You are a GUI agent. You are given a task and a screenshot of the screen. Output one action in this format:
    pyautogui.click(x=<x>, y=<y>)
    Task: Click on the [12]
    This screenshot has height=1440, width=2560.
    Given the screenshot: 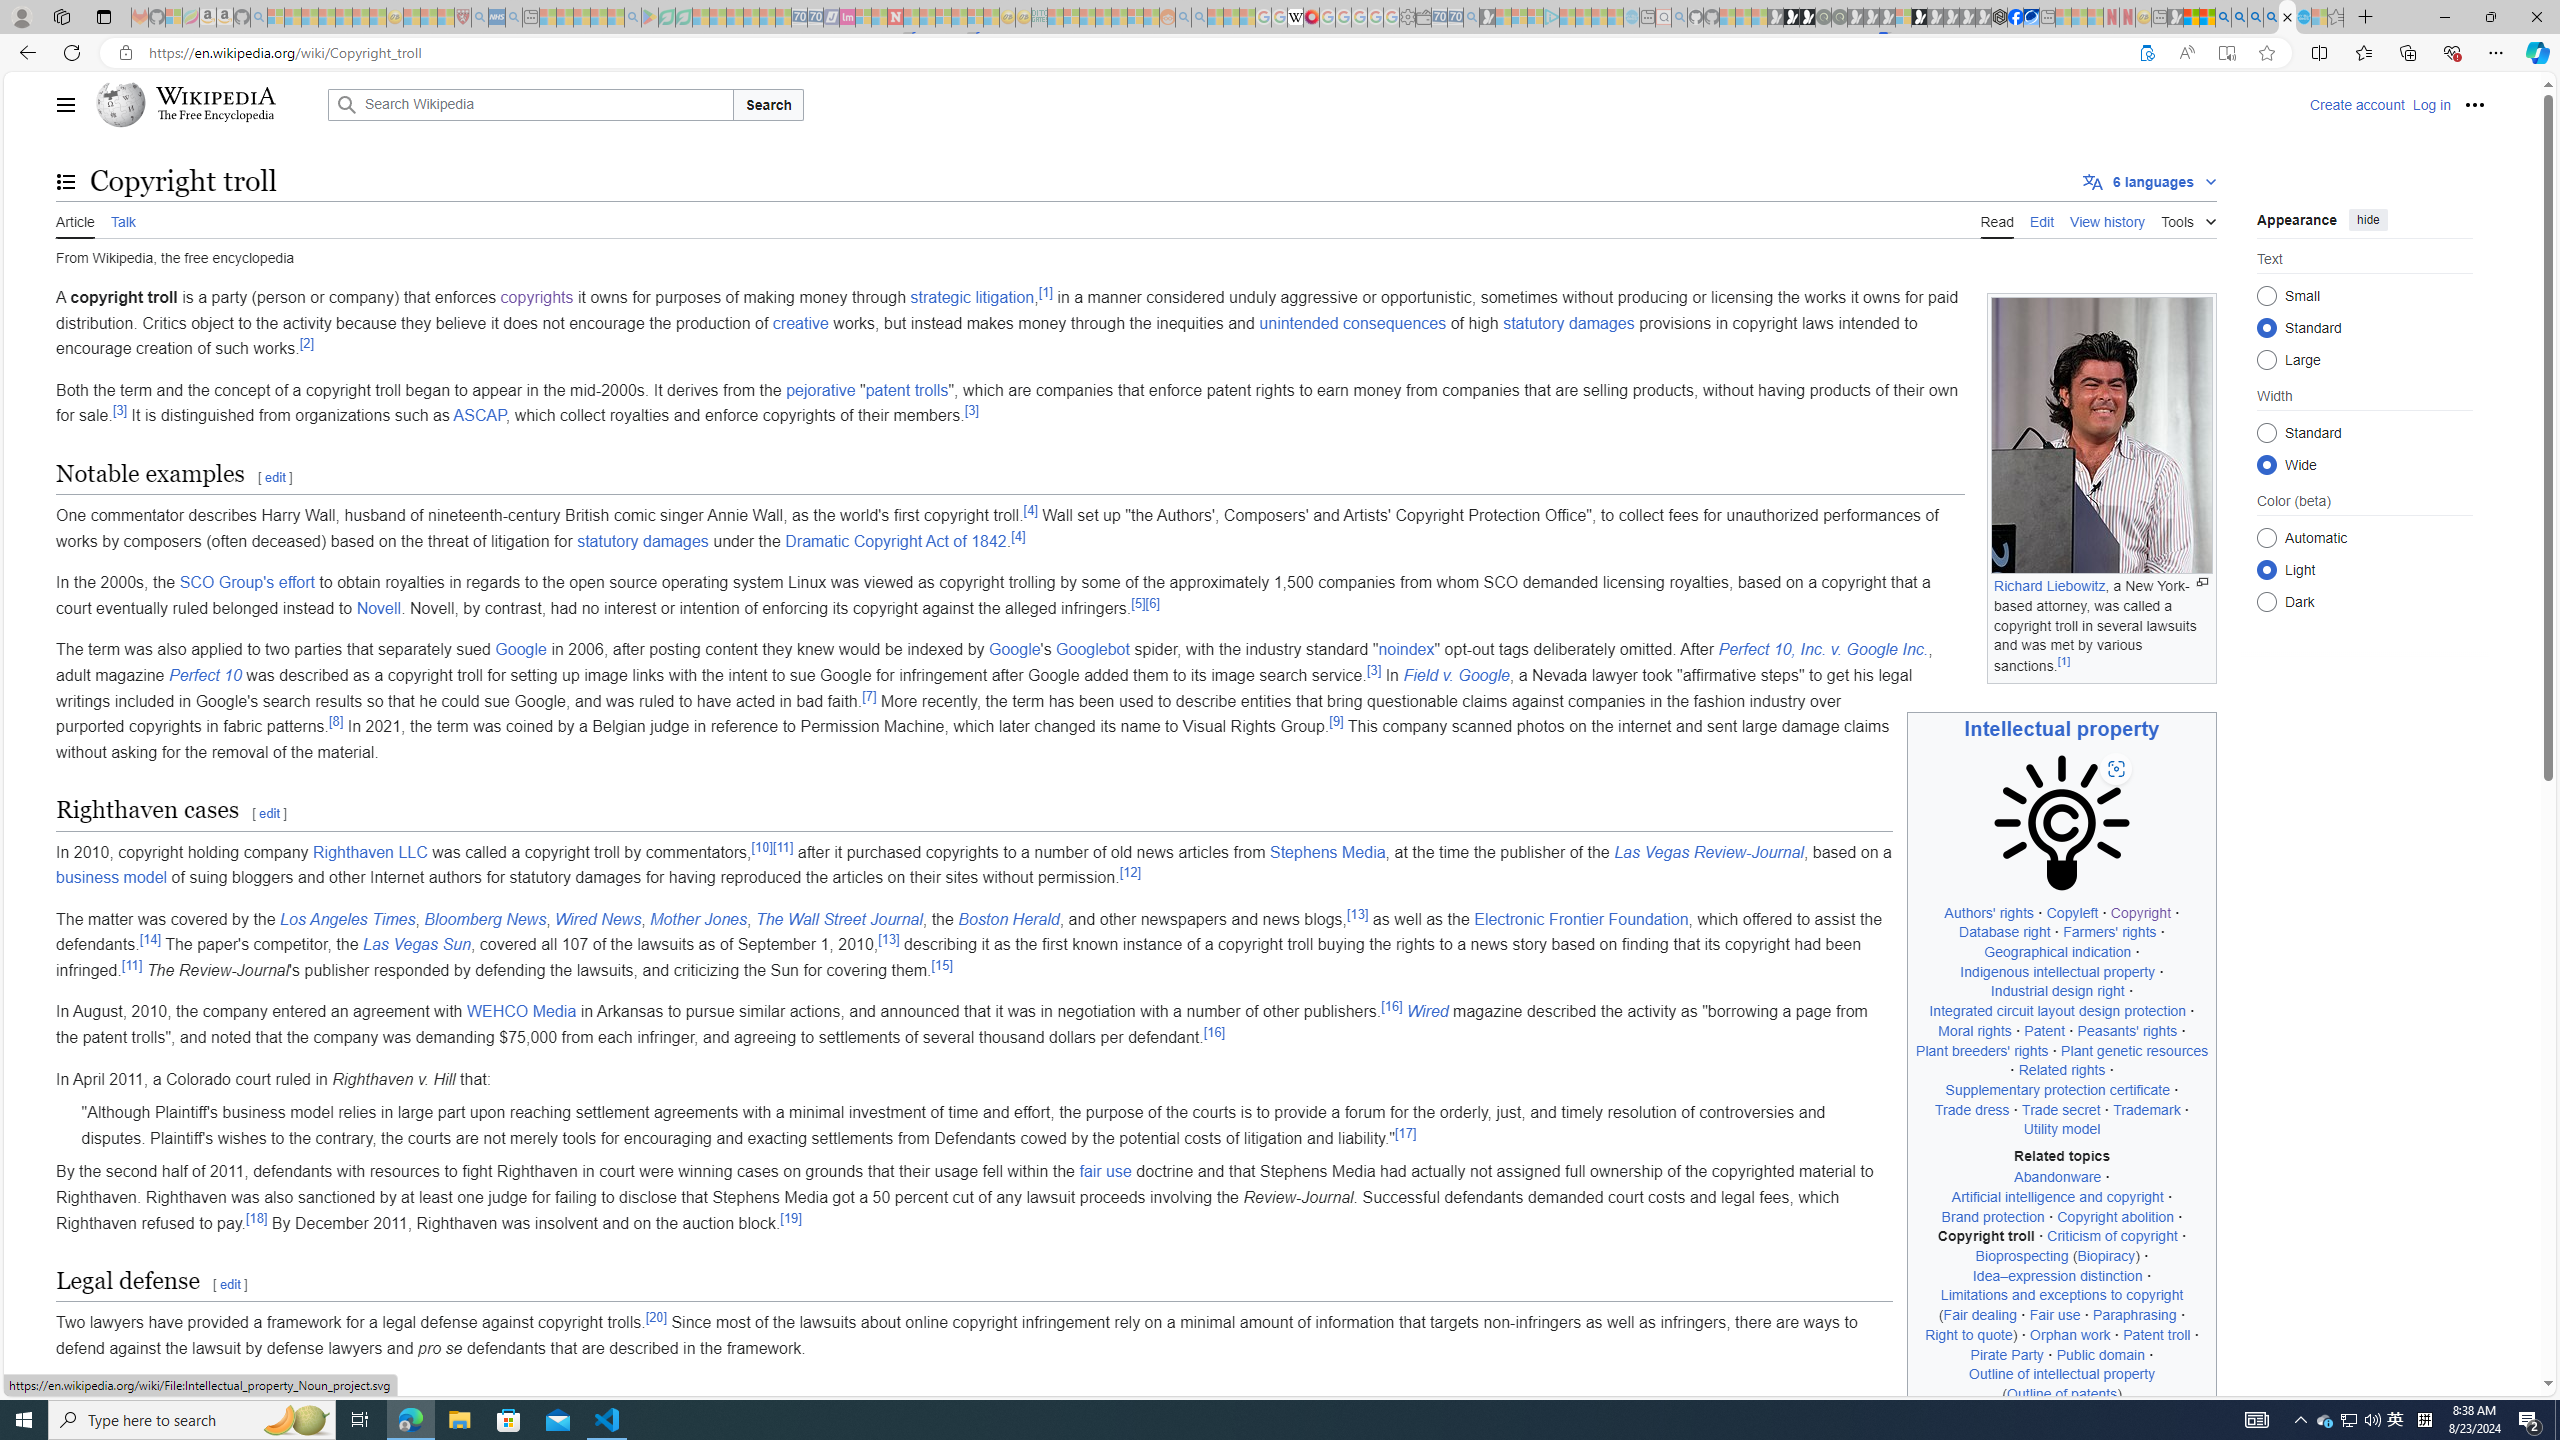 What is the action you would take?
    pyautogui.click(x=1130, y=872)
    